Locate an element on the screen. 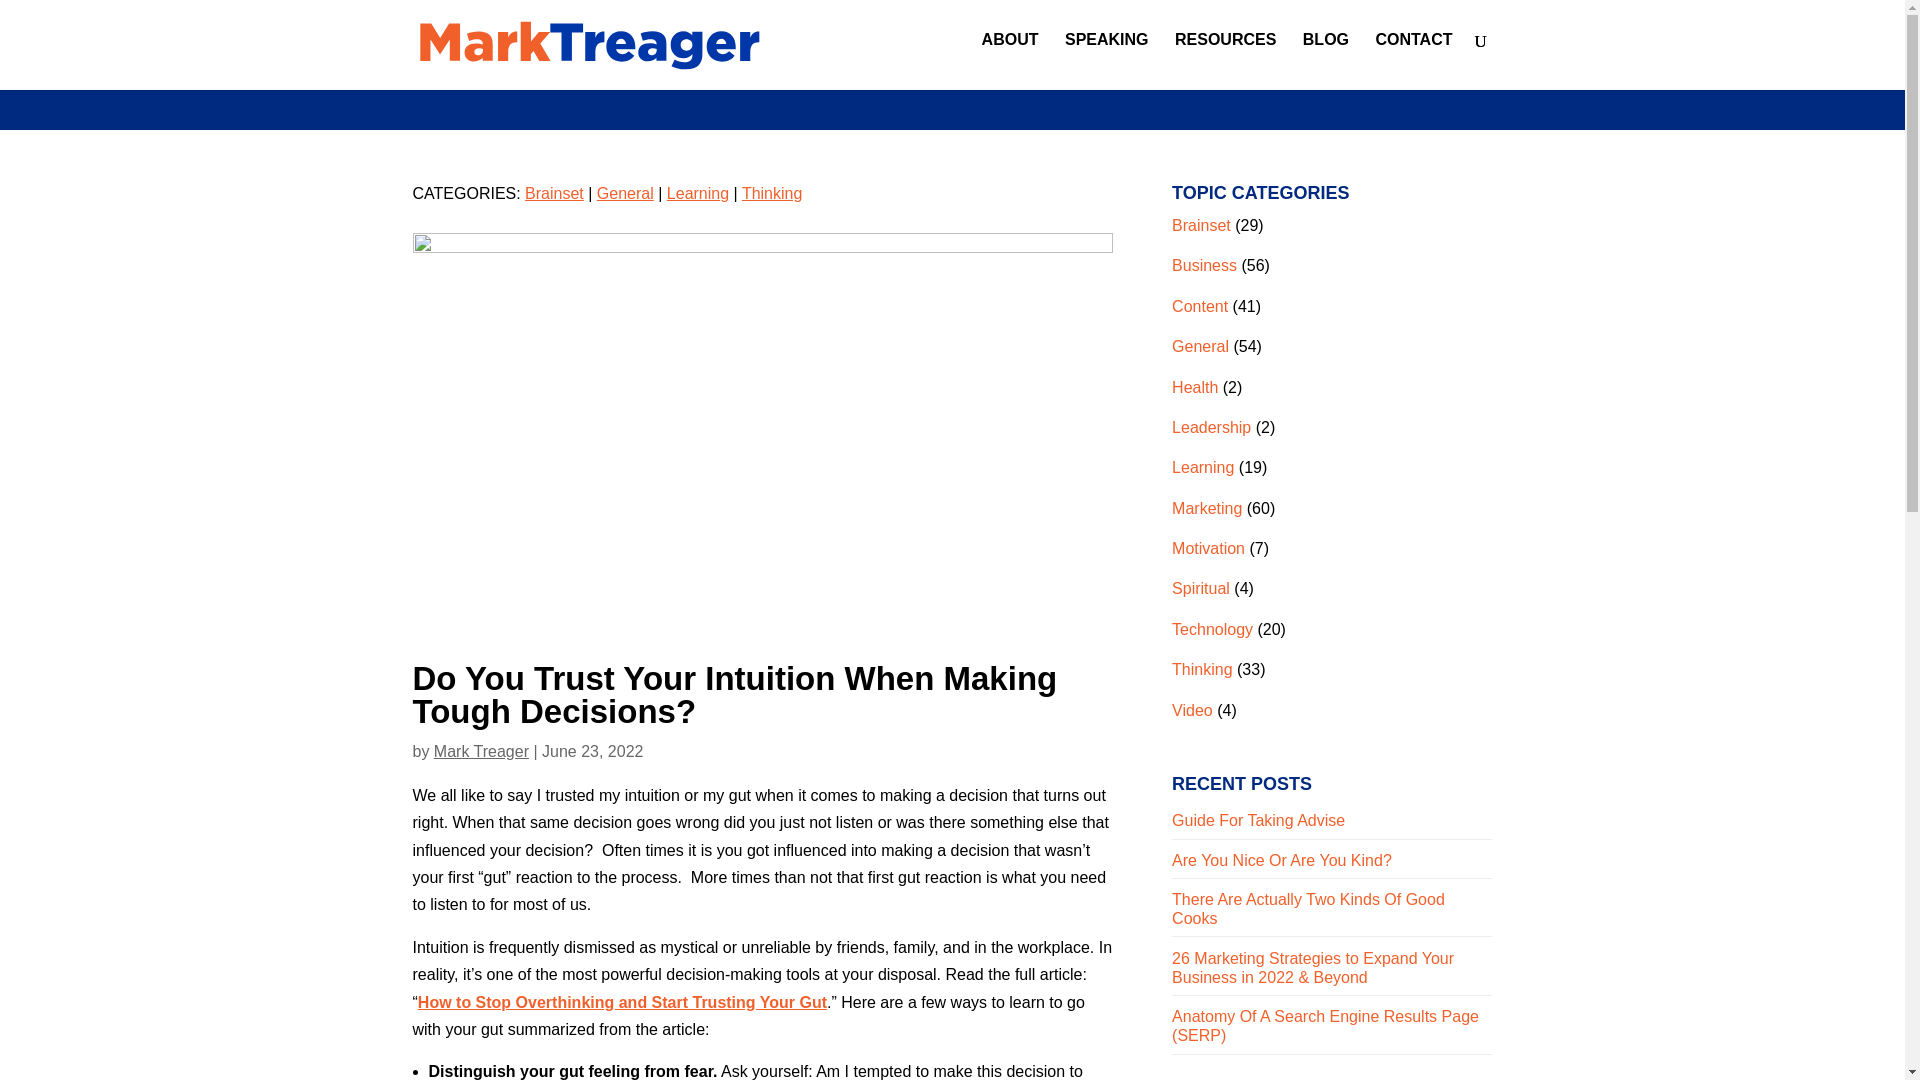 This screenshot has height=1080, width=1920. Thinking is located at coordinates (772, 192).